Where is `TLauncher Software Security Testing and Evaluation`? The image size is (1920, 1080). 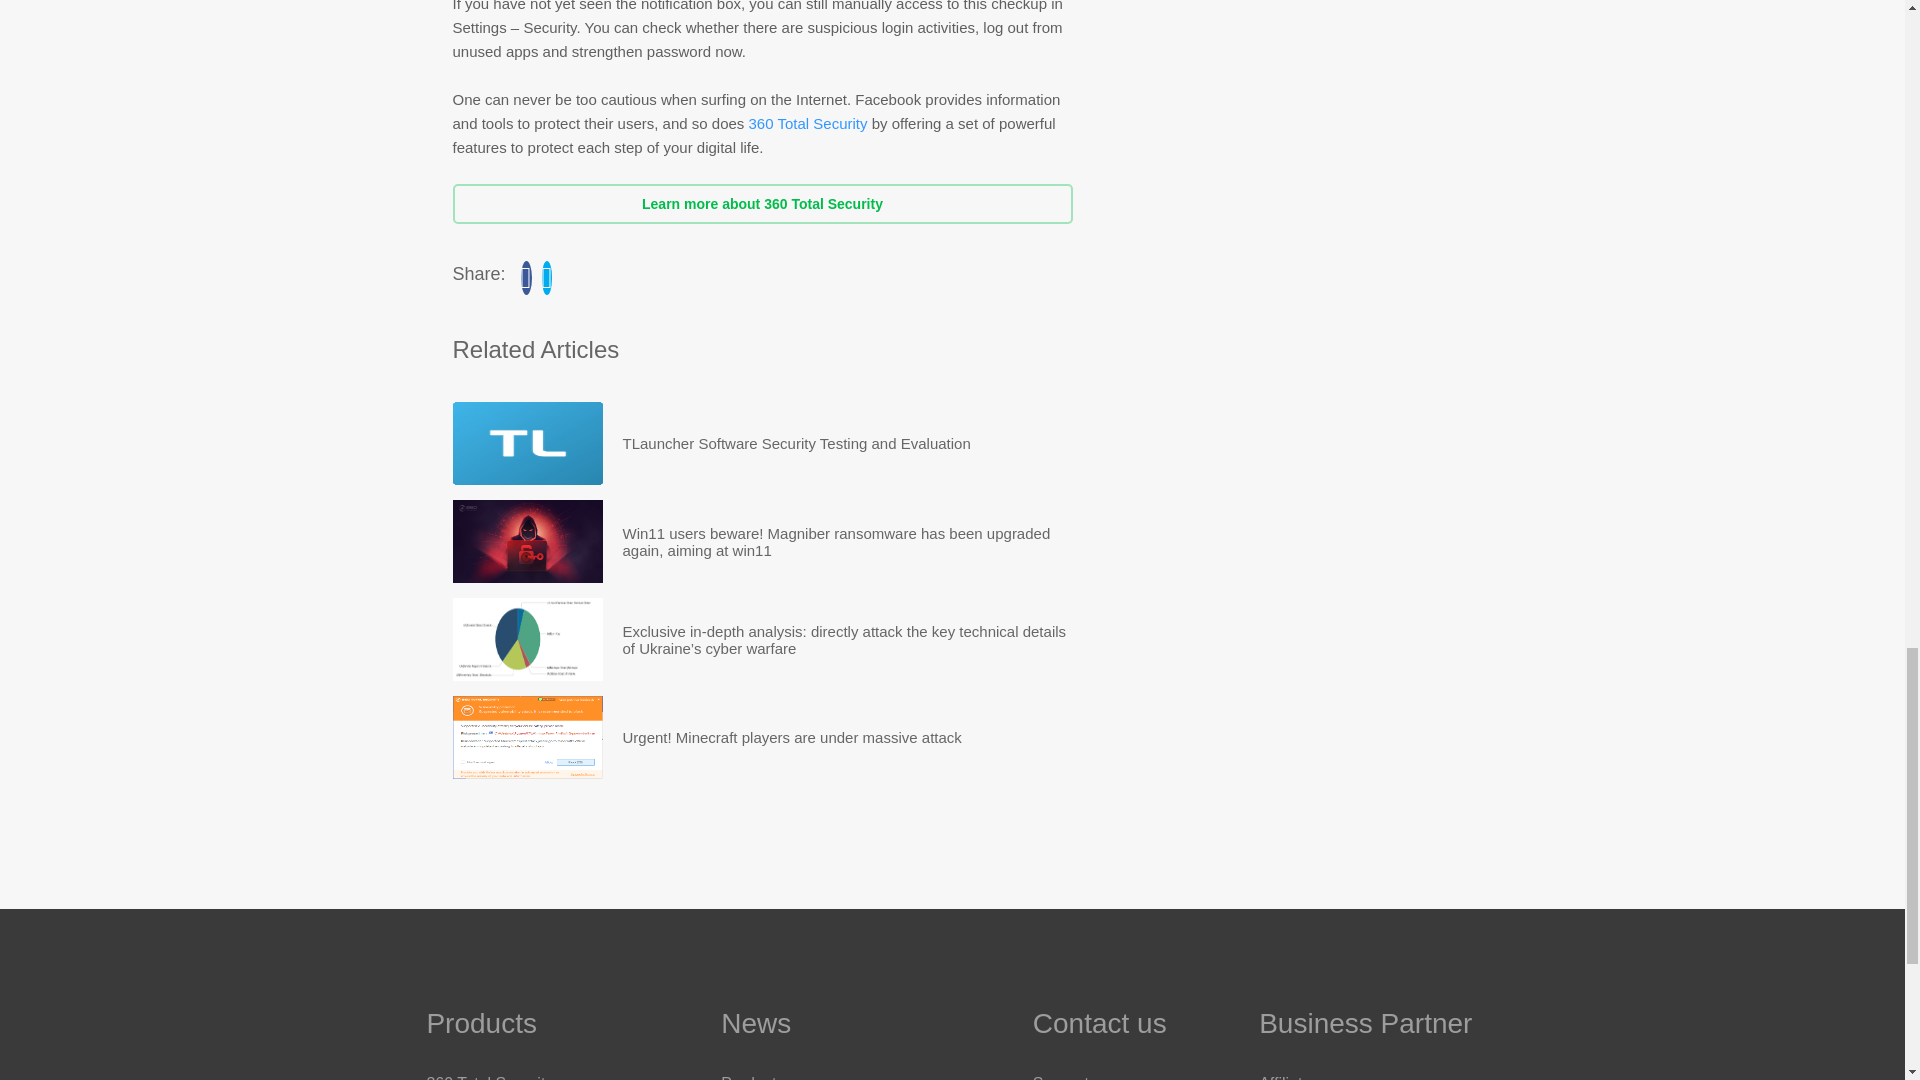
TLauncher Software Security Testing and Evaluation is located at coordinates (526, 442).